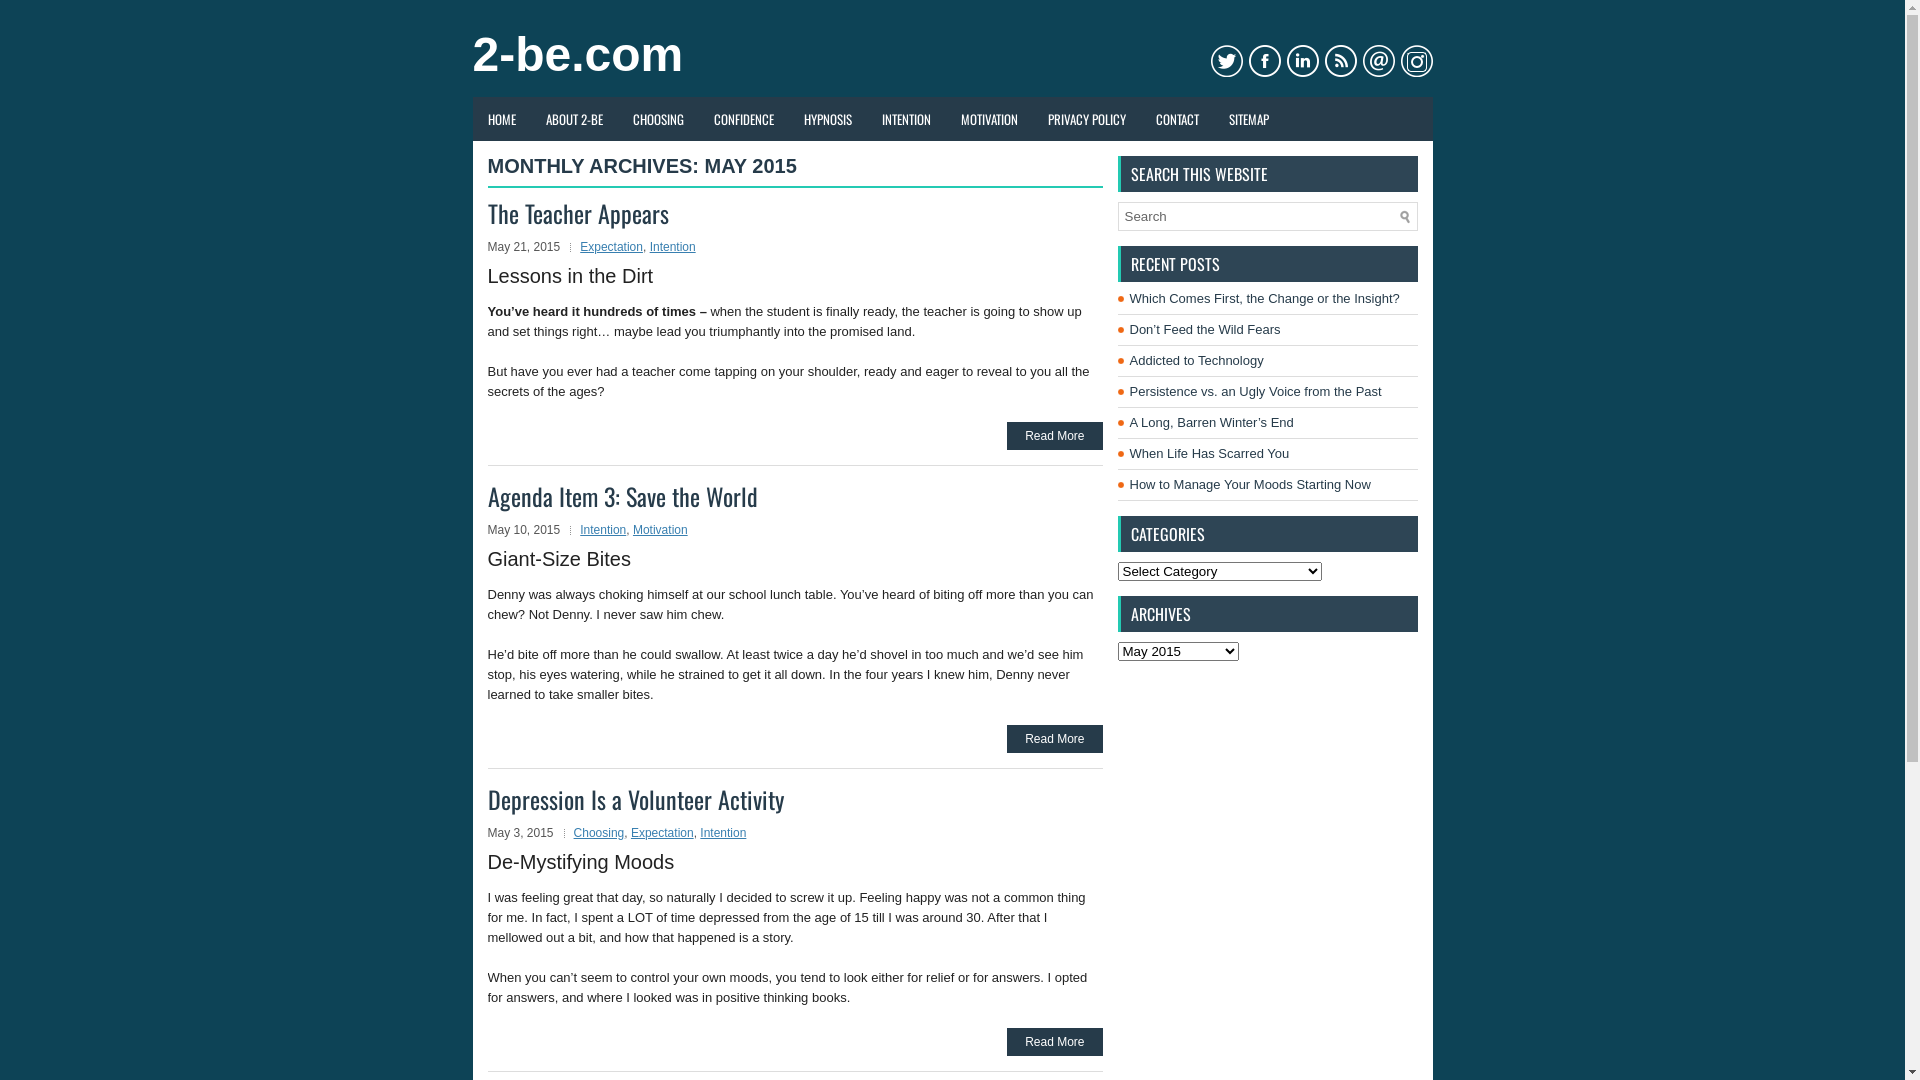  Describe the element at coordinates (658, 119) in the screenshot. I see `CHOOSING` at that location.